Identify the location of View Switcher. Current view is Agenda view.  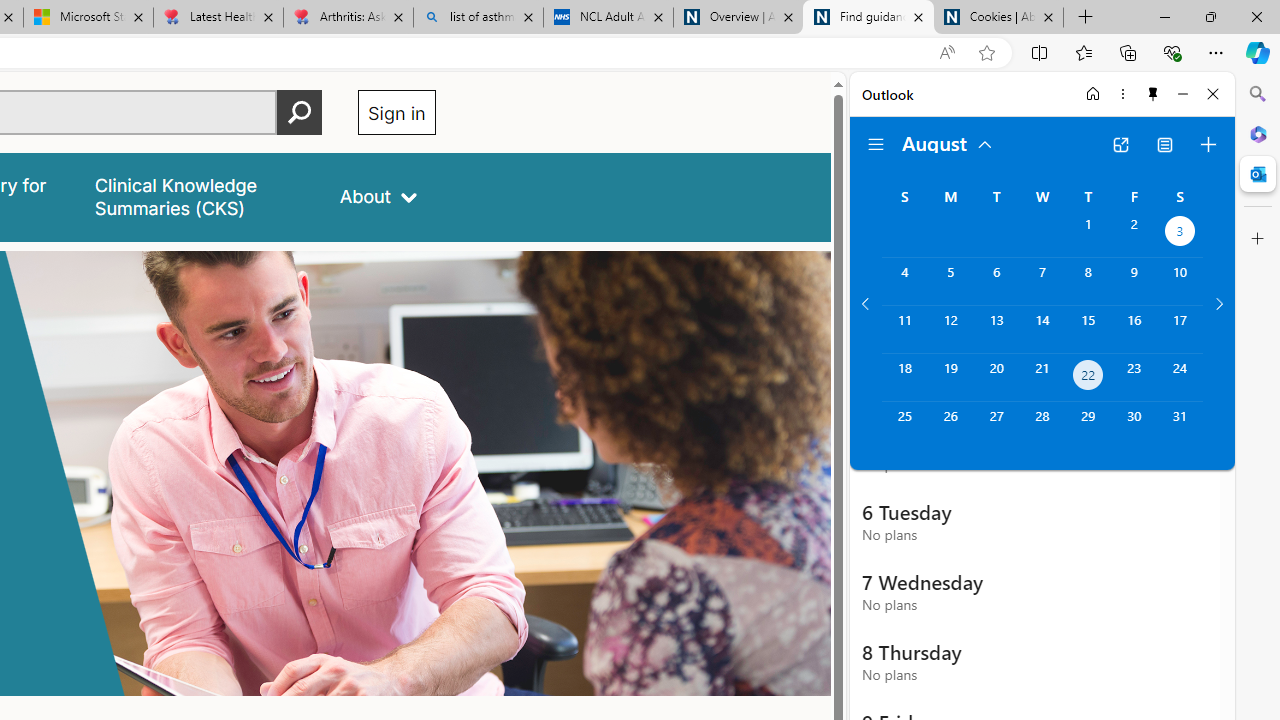
(1165, 144).